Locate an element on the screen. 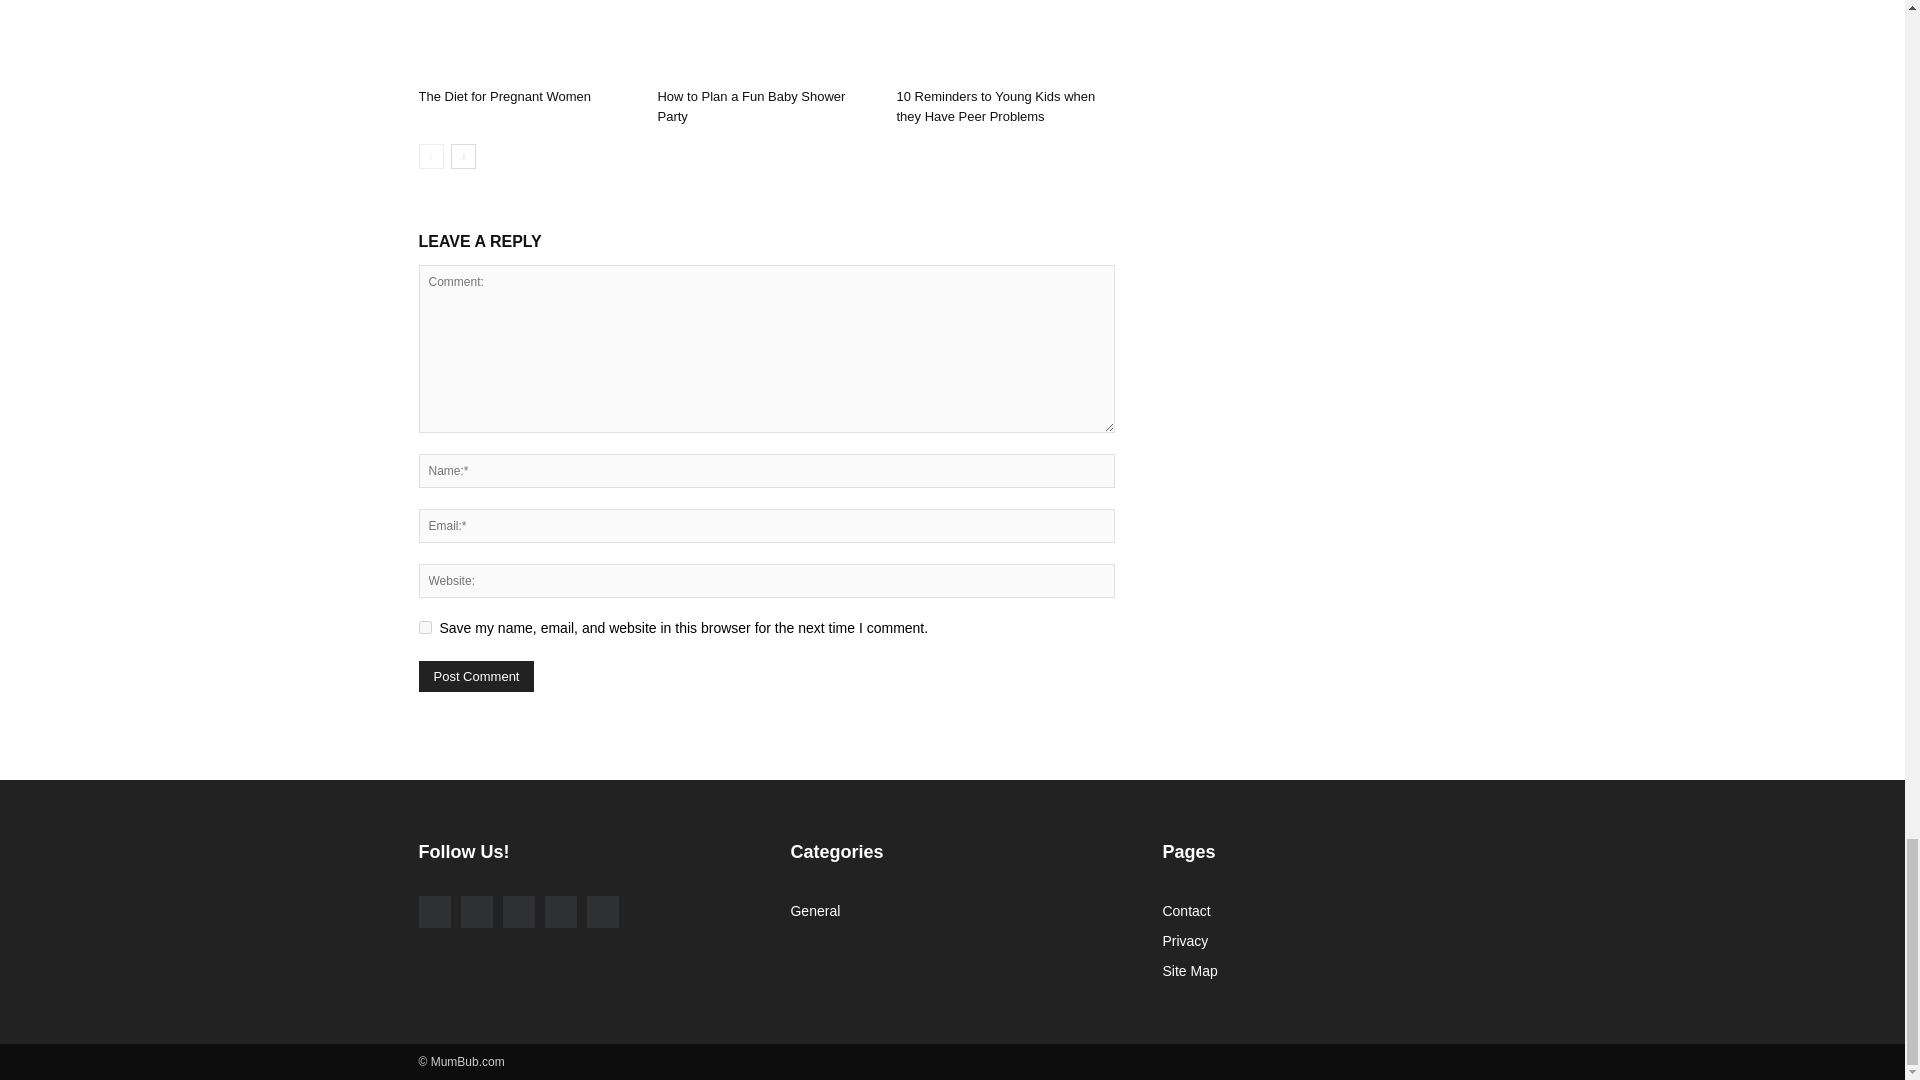 The image size is (1920, 1080). 10 Reminders to Young Kids when they Have Peer Problems is located at coordinates (1004, 40).